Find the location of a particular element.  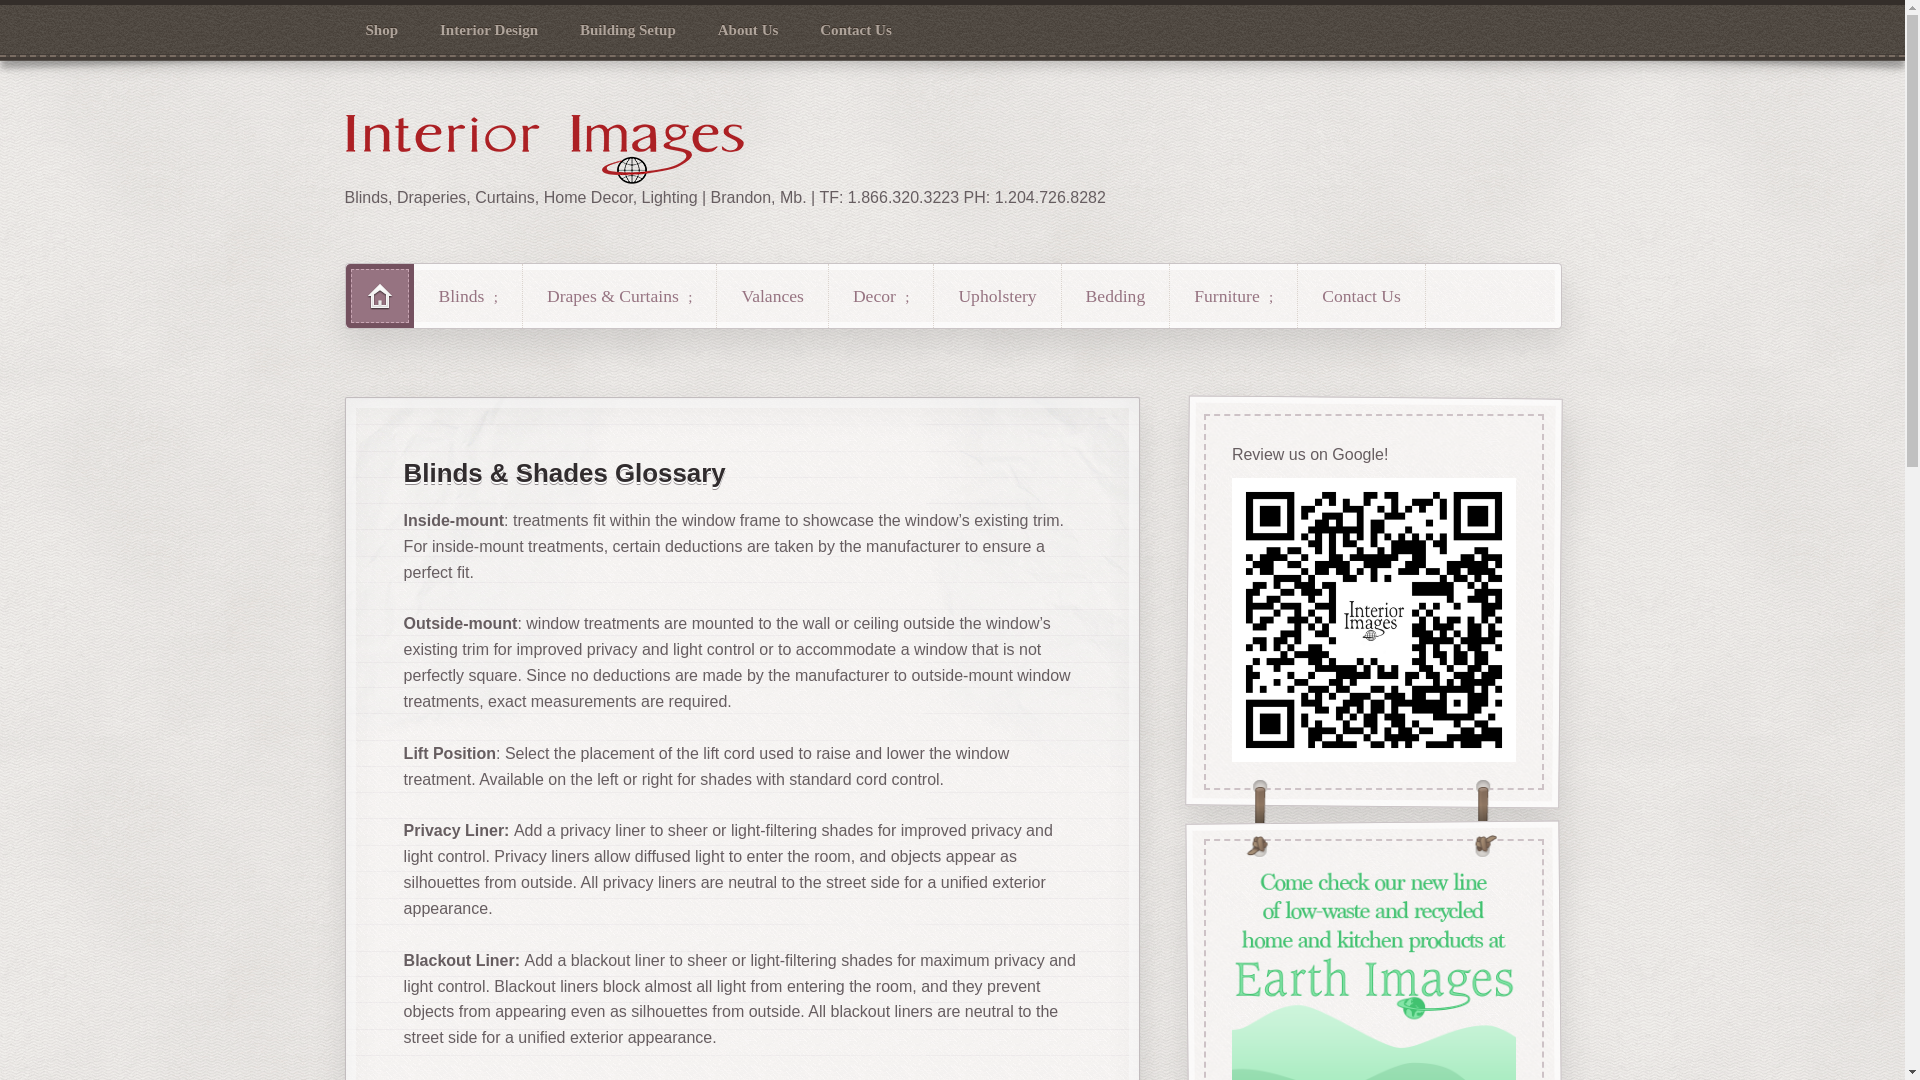

Building Setup is located at coordinates (627, 30).